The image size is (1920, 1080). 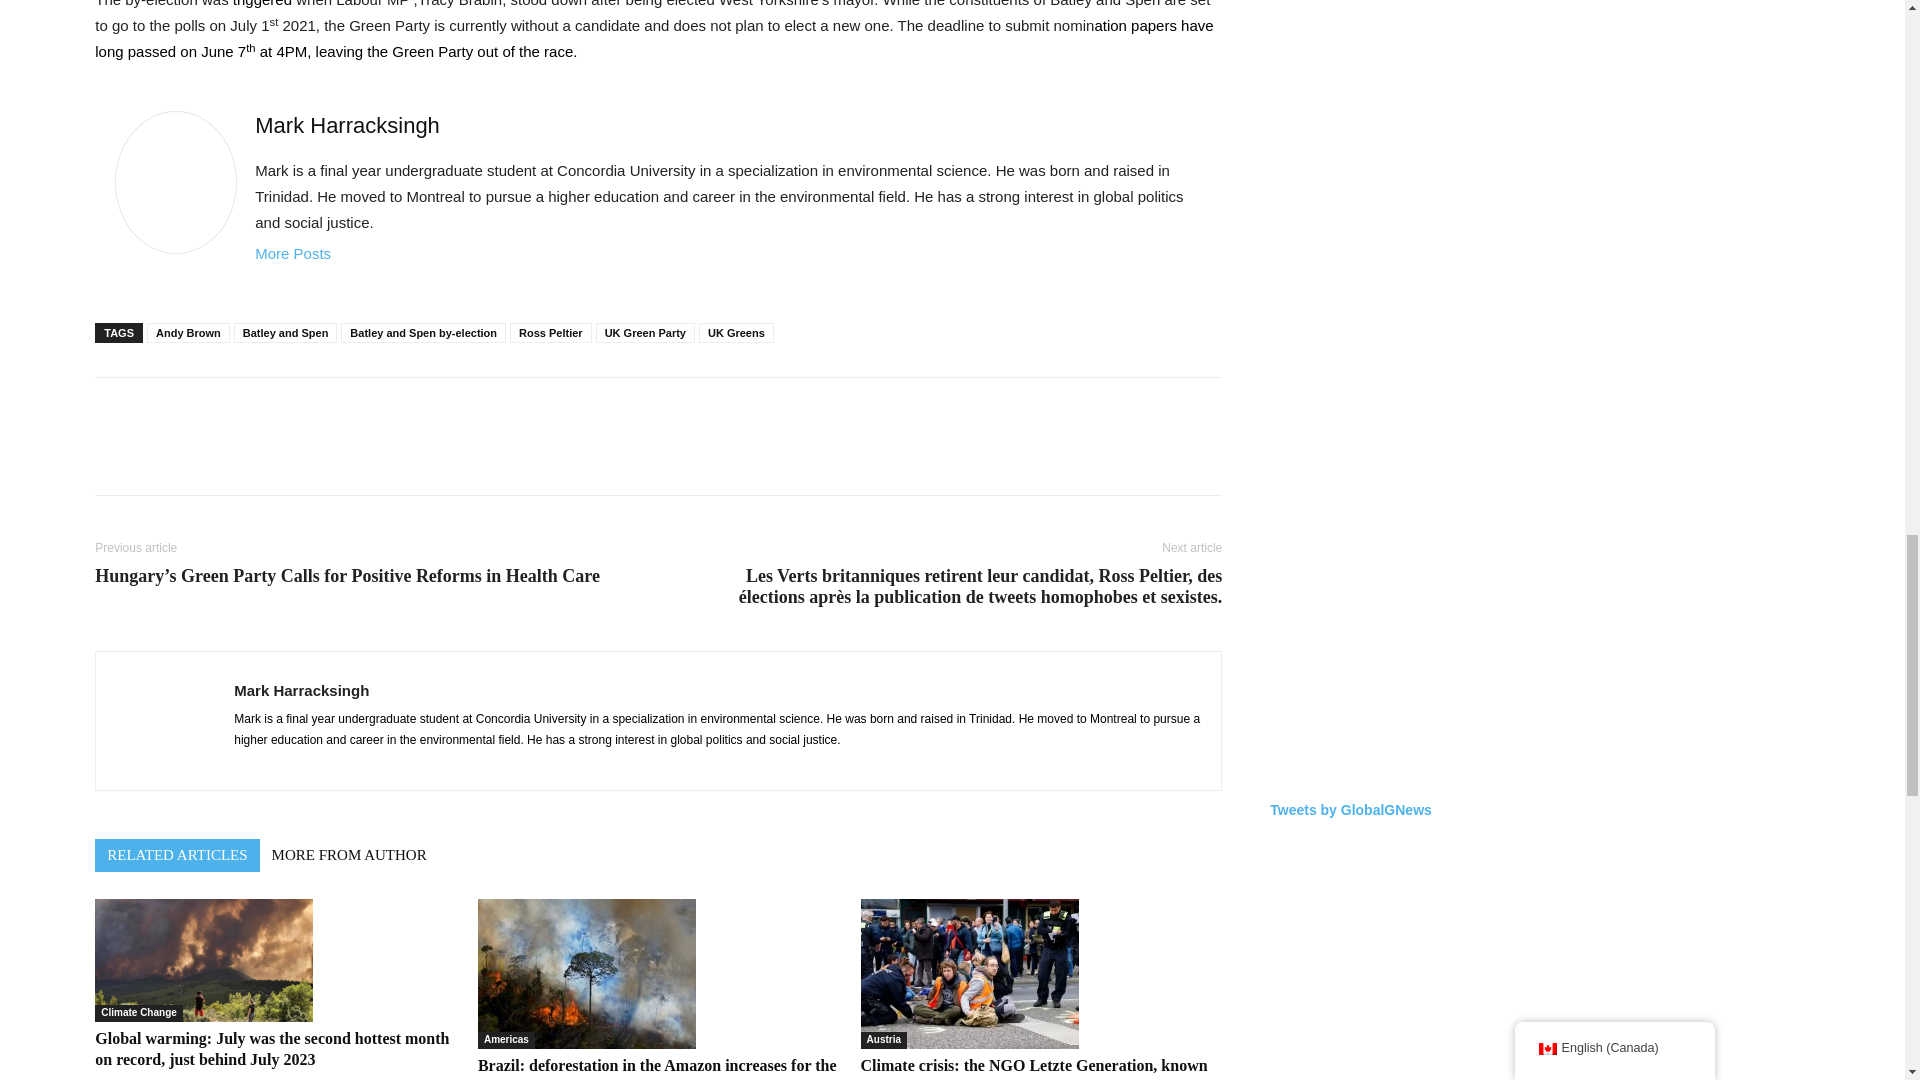 What do you see at coordinates (292, 254) in the screenshot?
I see `More posts by Mark Harracksingh` at bounding box center [292, 254].